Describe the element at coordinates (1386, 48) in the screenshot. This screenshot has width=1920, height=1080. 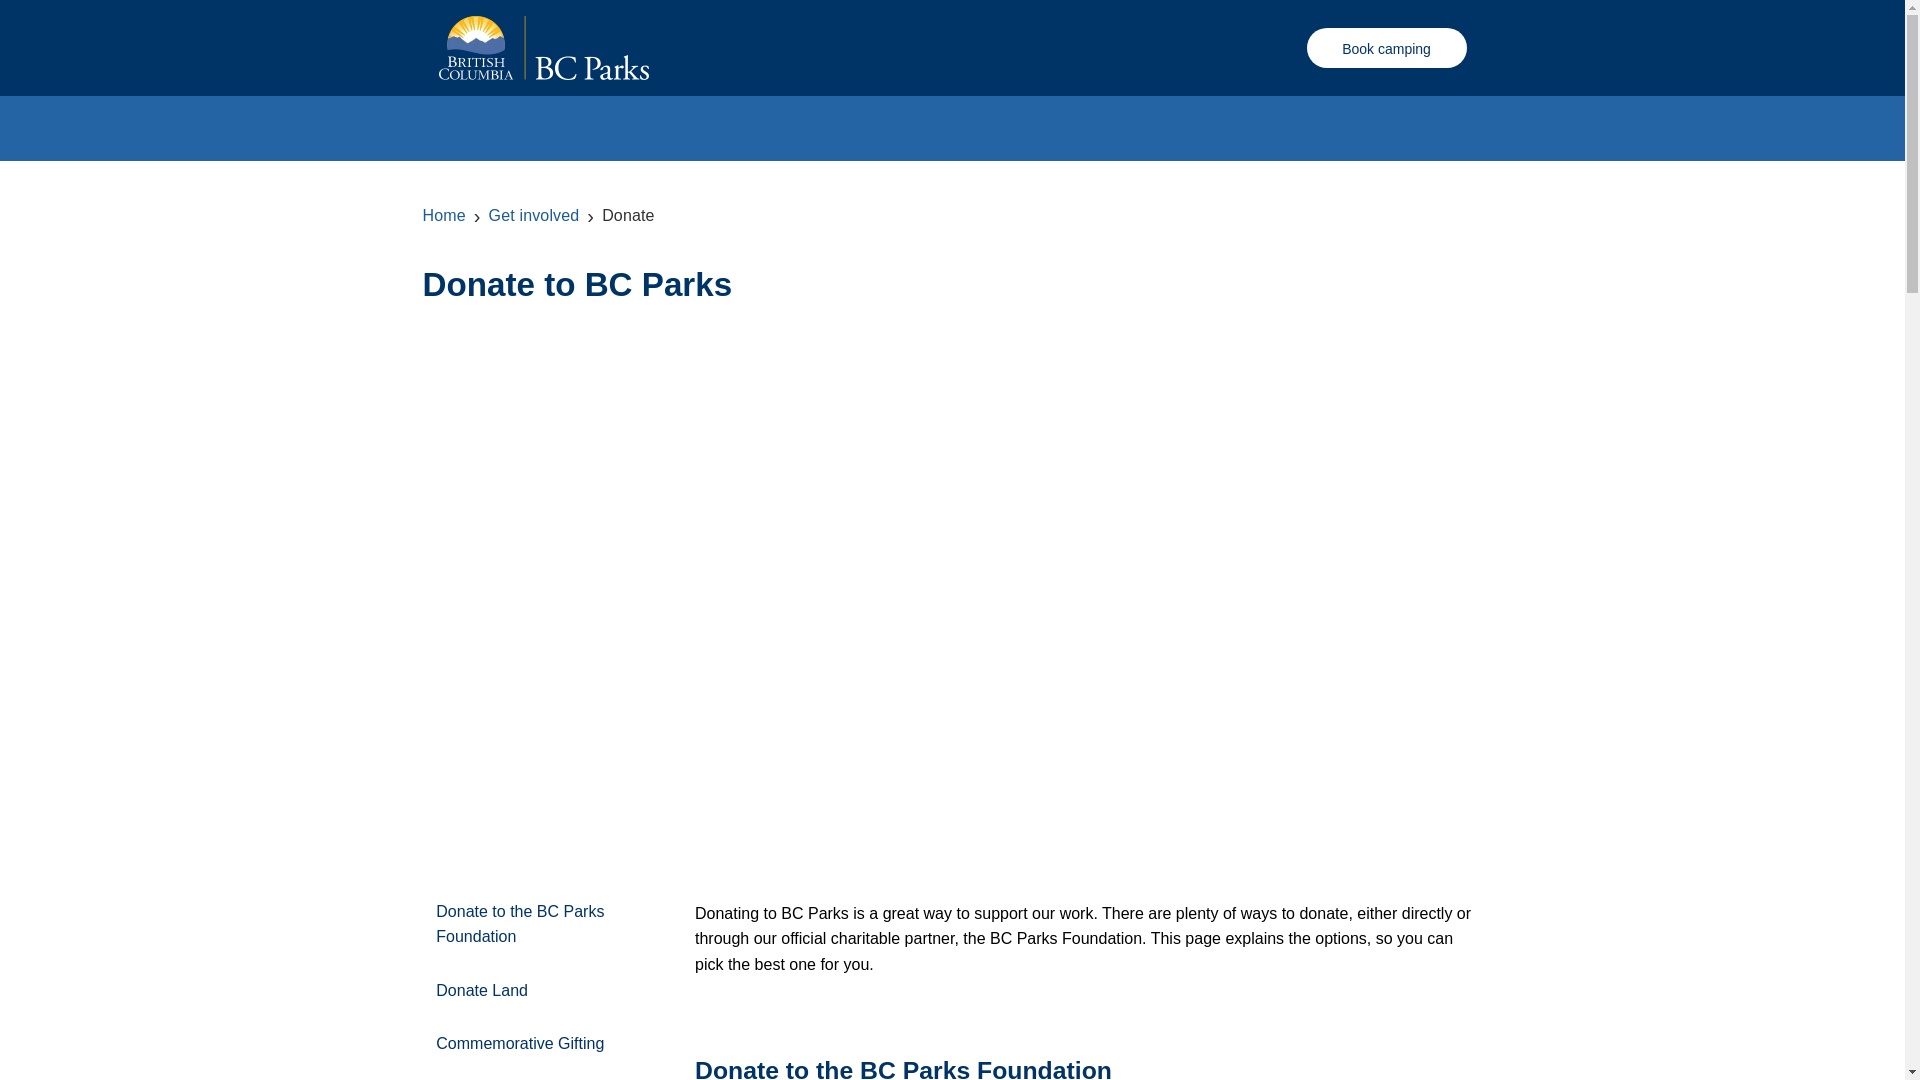
I see `Book camping` at that location.